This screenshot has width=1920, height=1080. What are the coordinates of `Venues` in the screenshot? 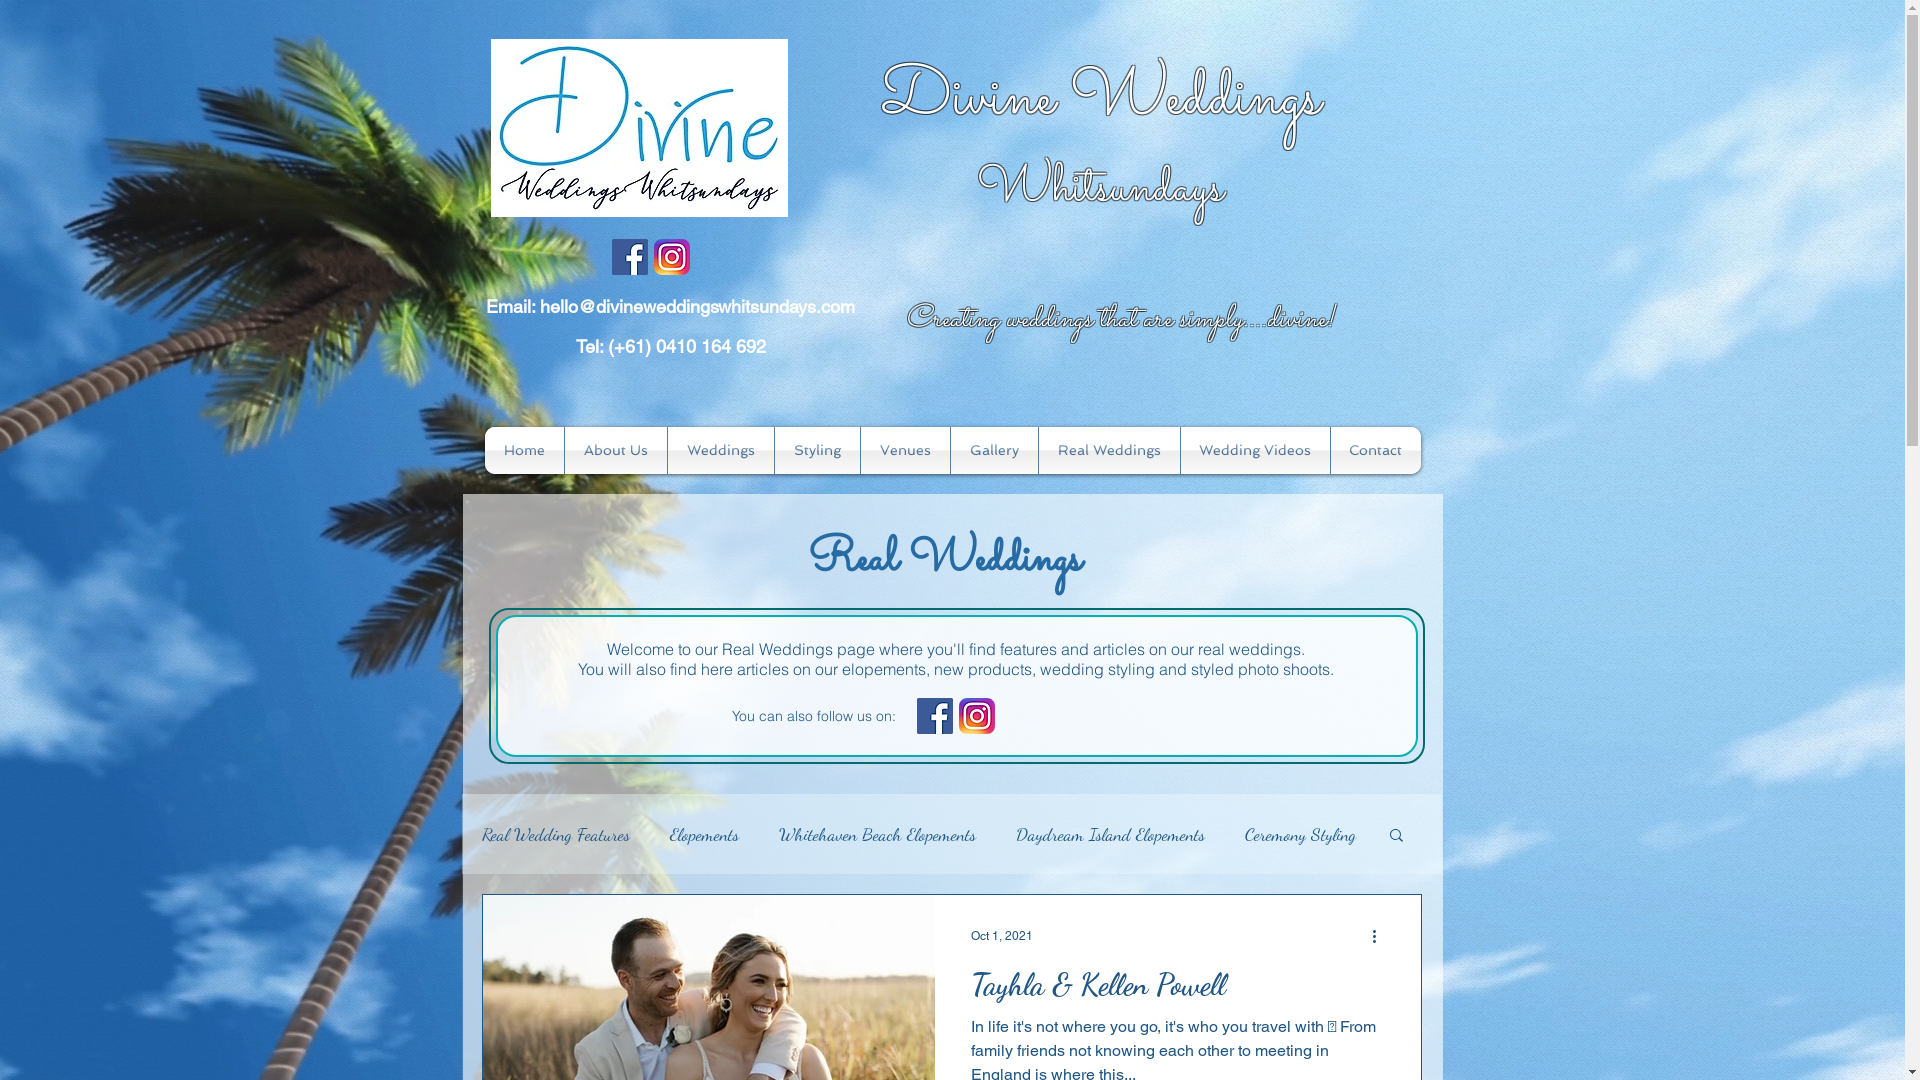 It's located at (904, 450).